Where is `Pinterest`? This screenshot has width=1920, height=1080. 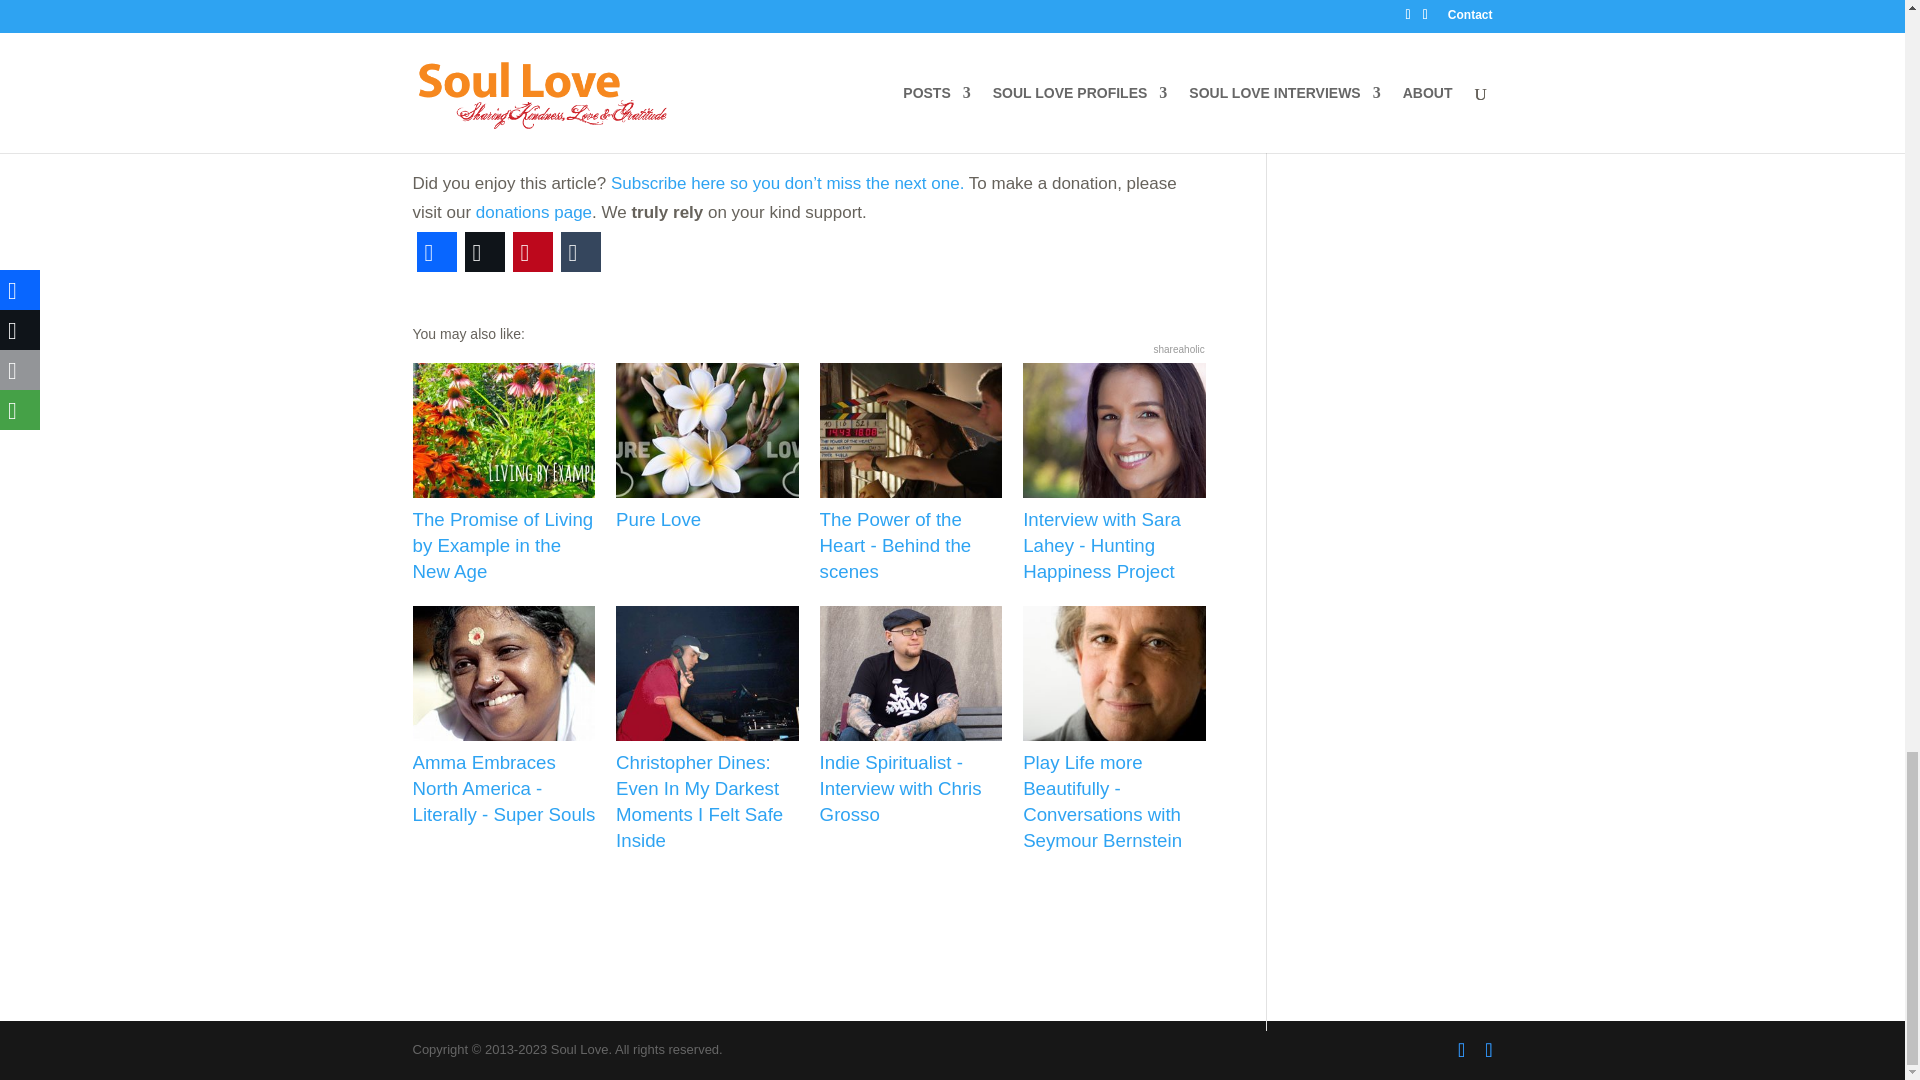 Pinterest is located at coordinates (532, 252).